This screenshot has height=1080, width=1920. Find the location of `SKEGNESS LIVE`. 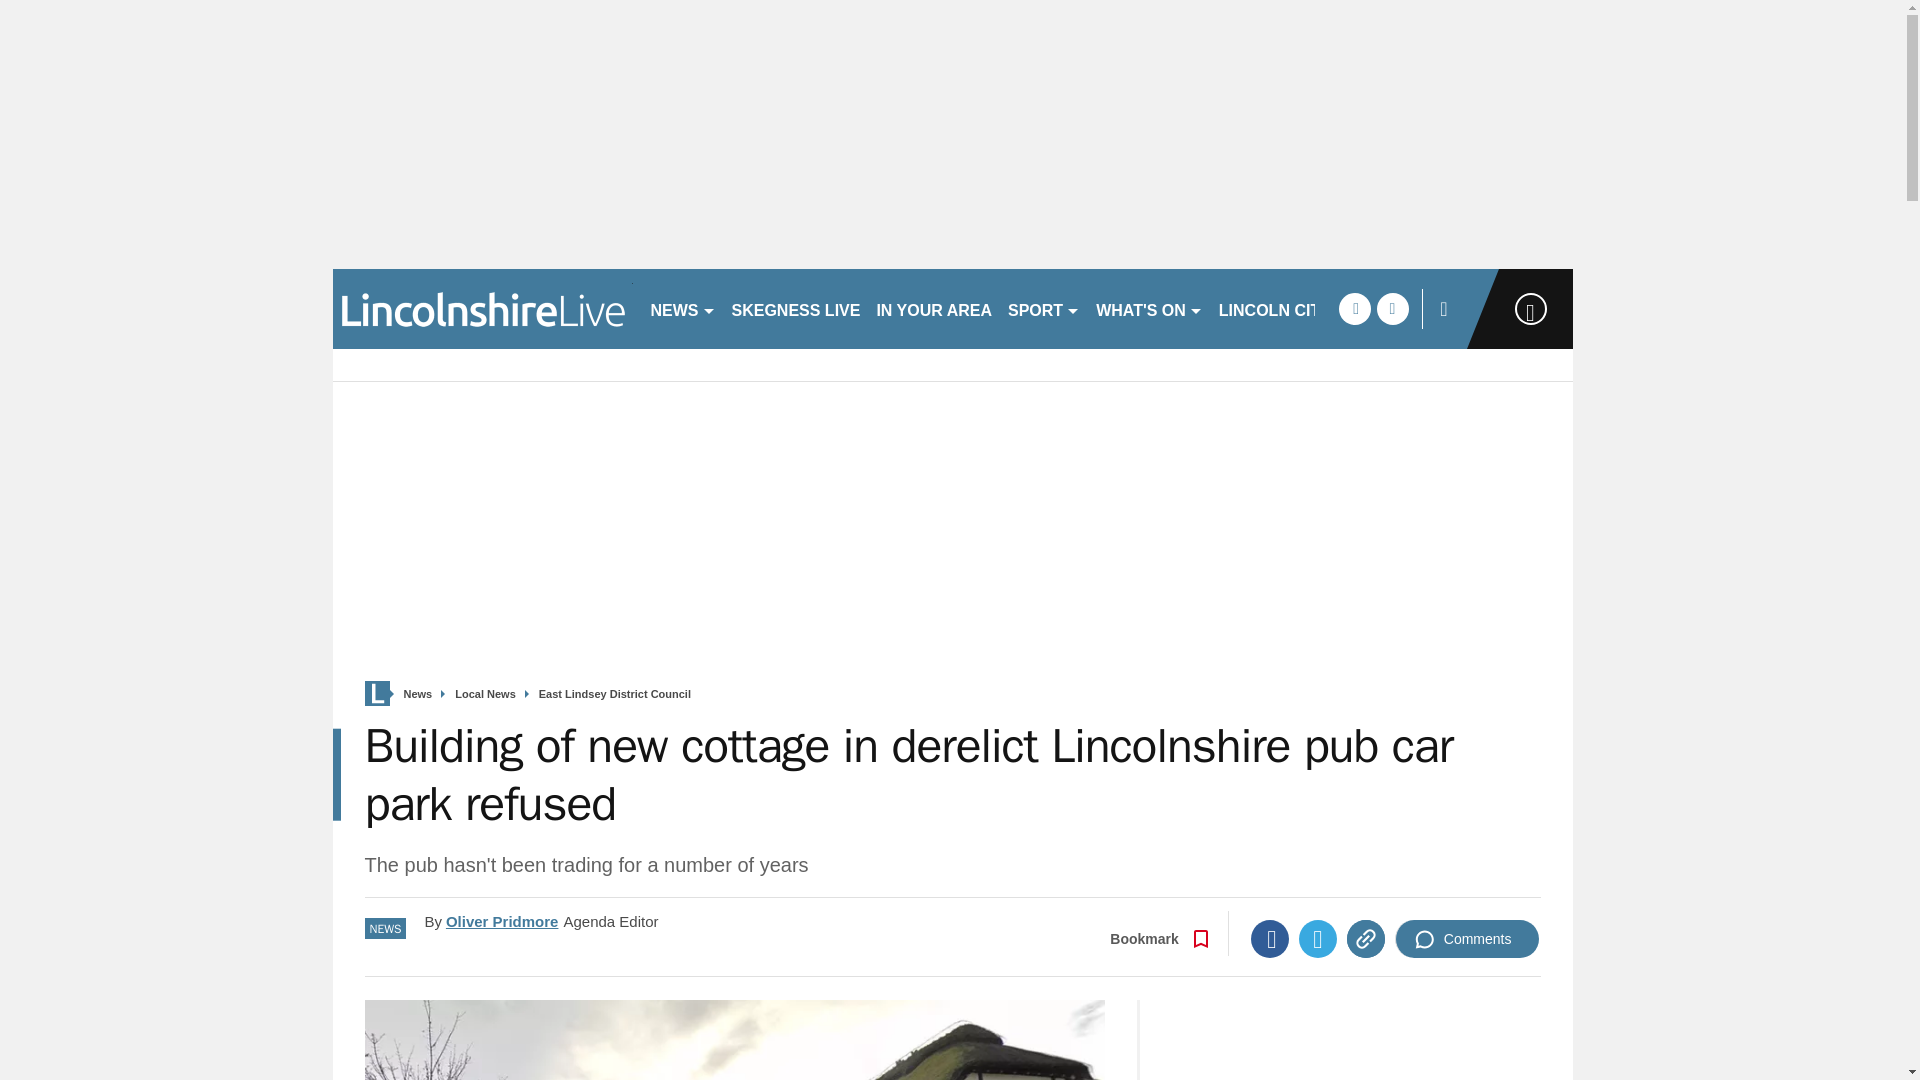

SKEGNESS LIVE is located at coordinates (796, 308).